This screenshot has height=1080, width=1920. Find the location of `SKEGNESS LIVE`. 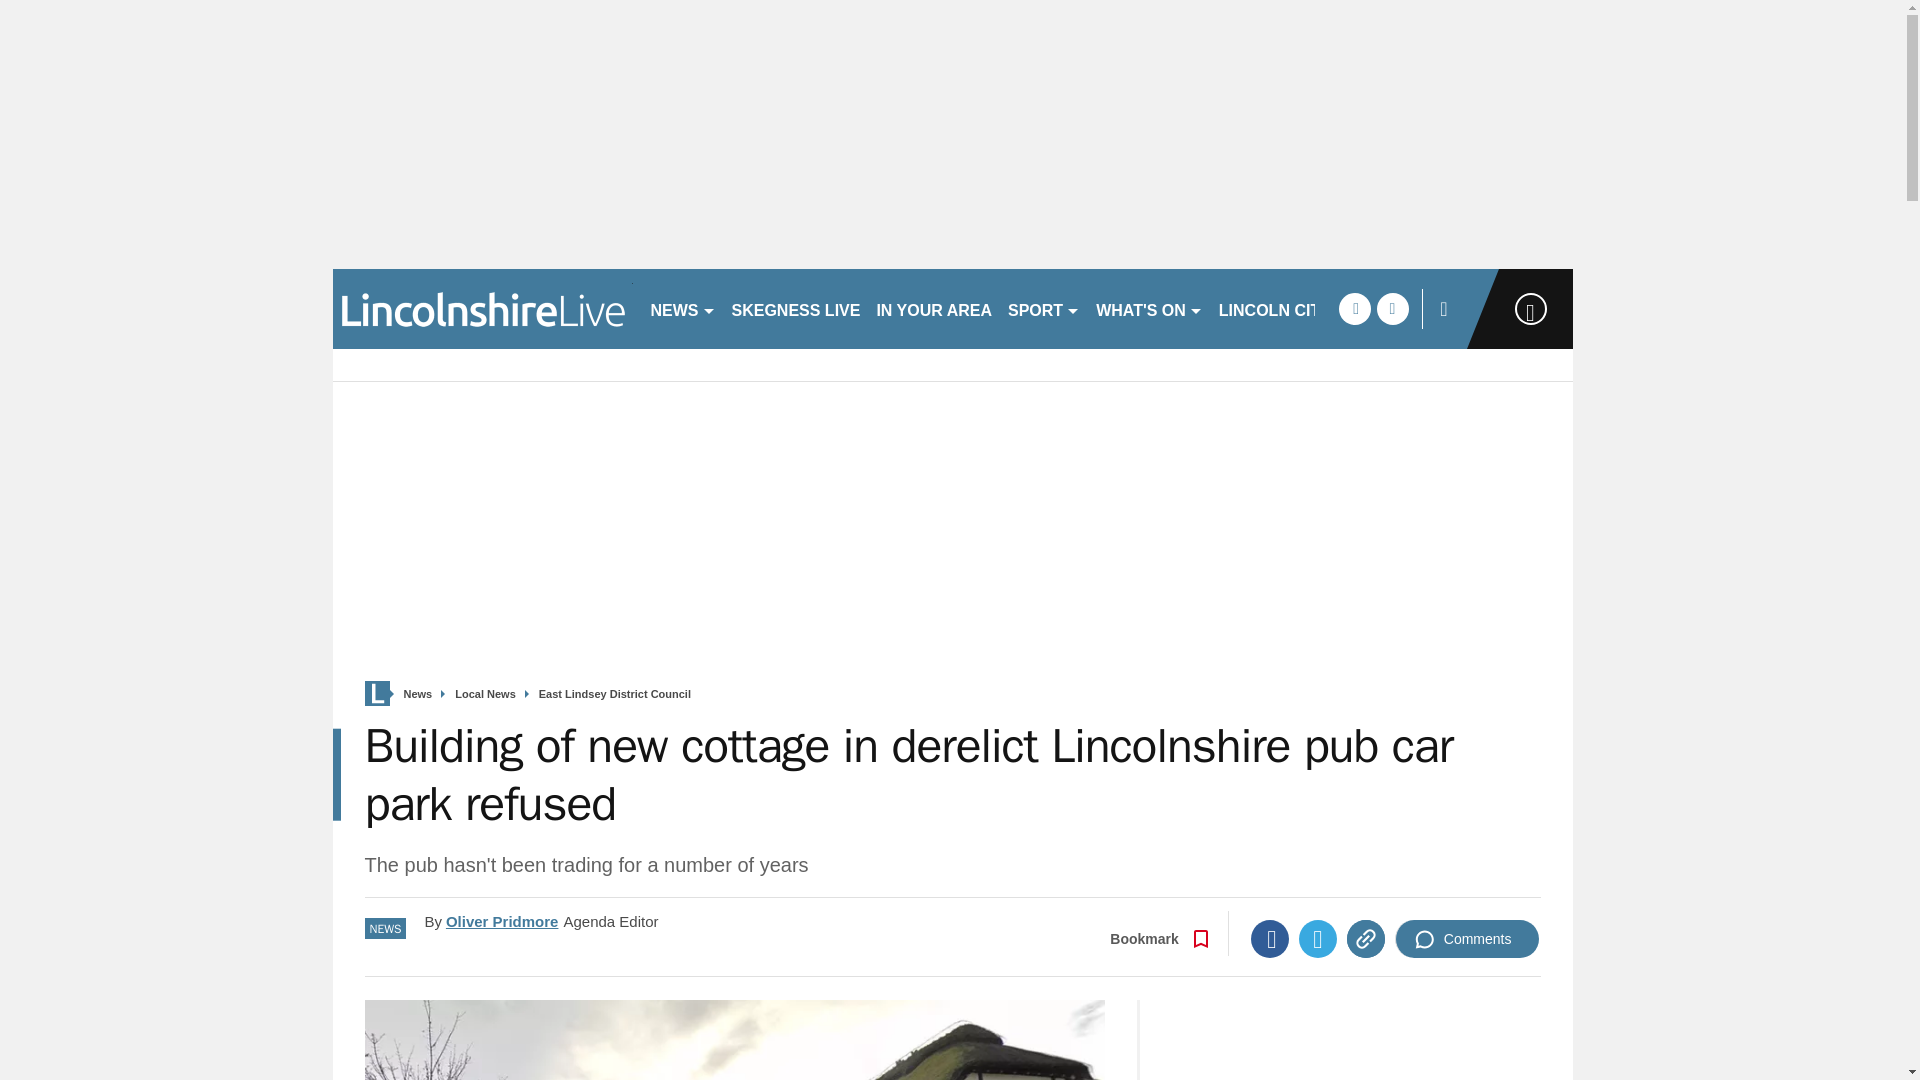

SKEGNESS LIVE is located at coordinates (796, 308).